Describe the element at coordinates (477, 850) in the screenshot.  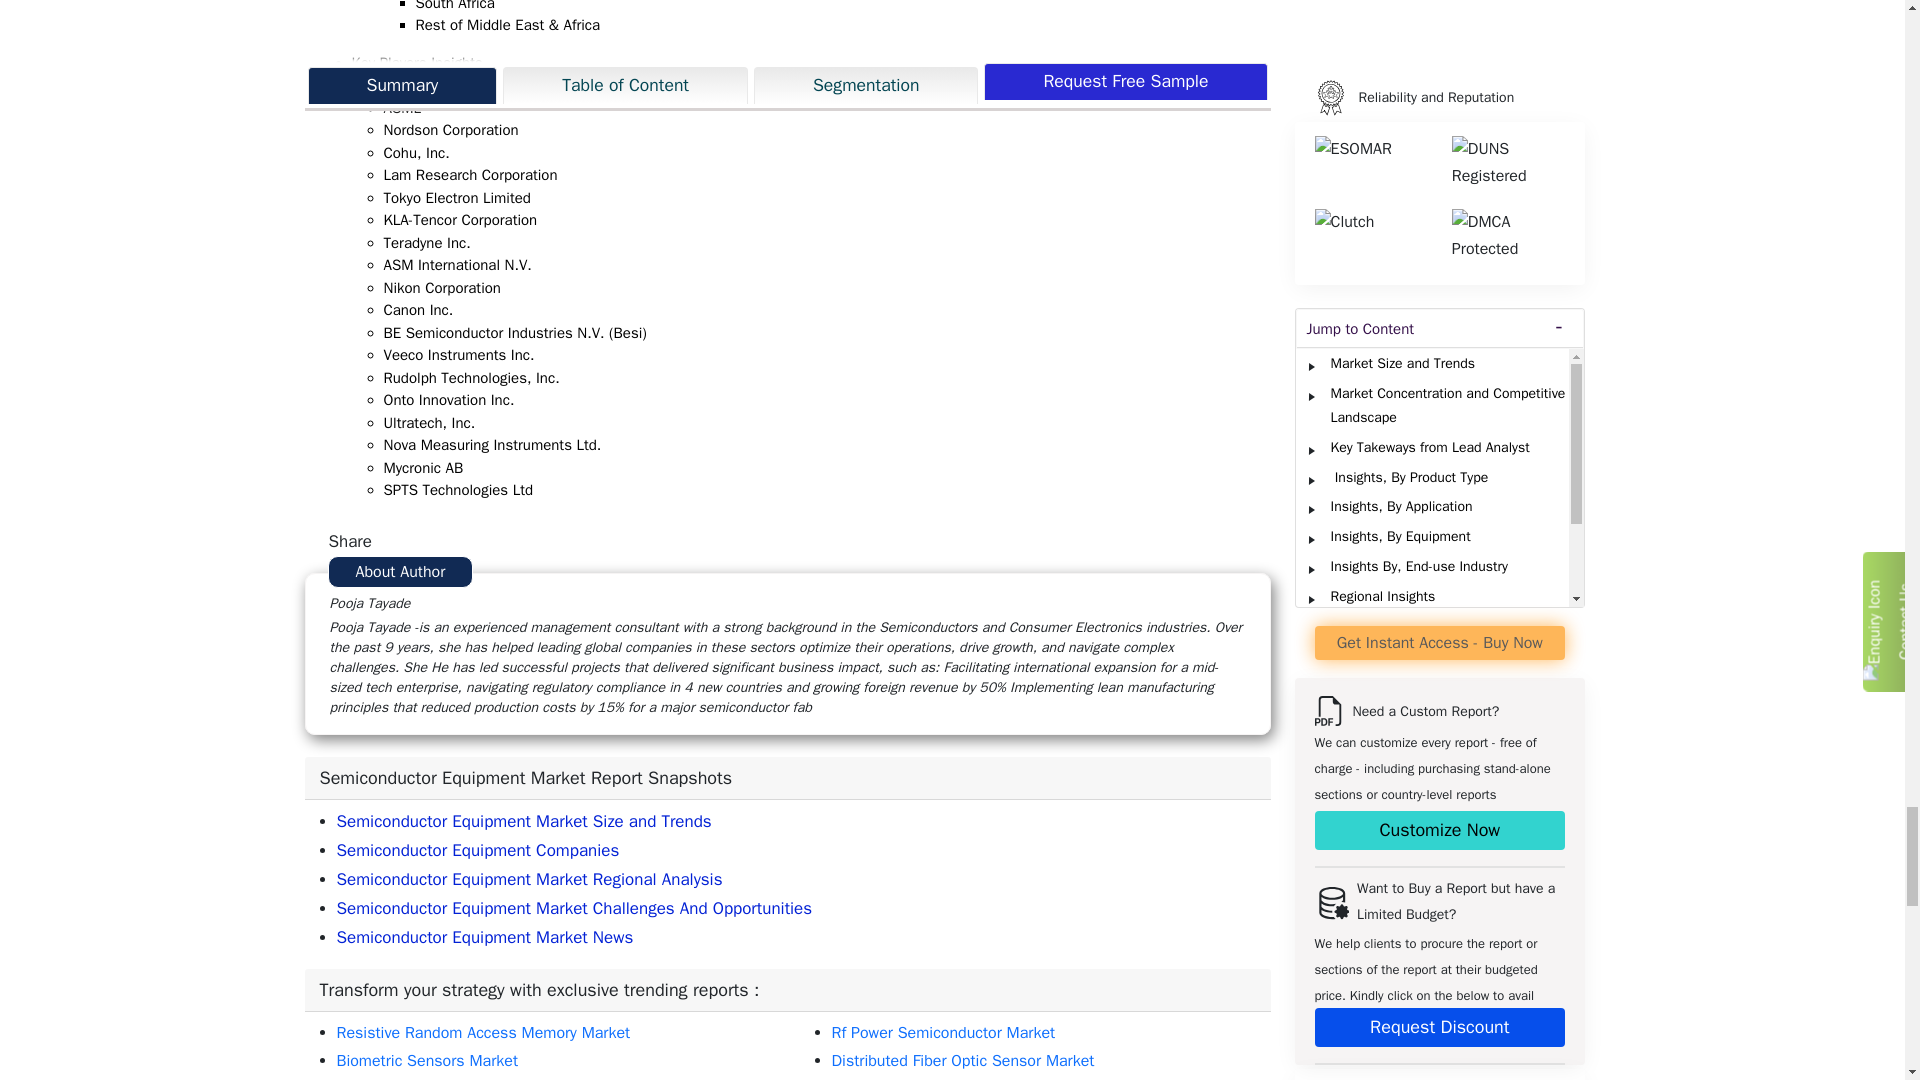
I see `Dark Fiber Companies` at that location.